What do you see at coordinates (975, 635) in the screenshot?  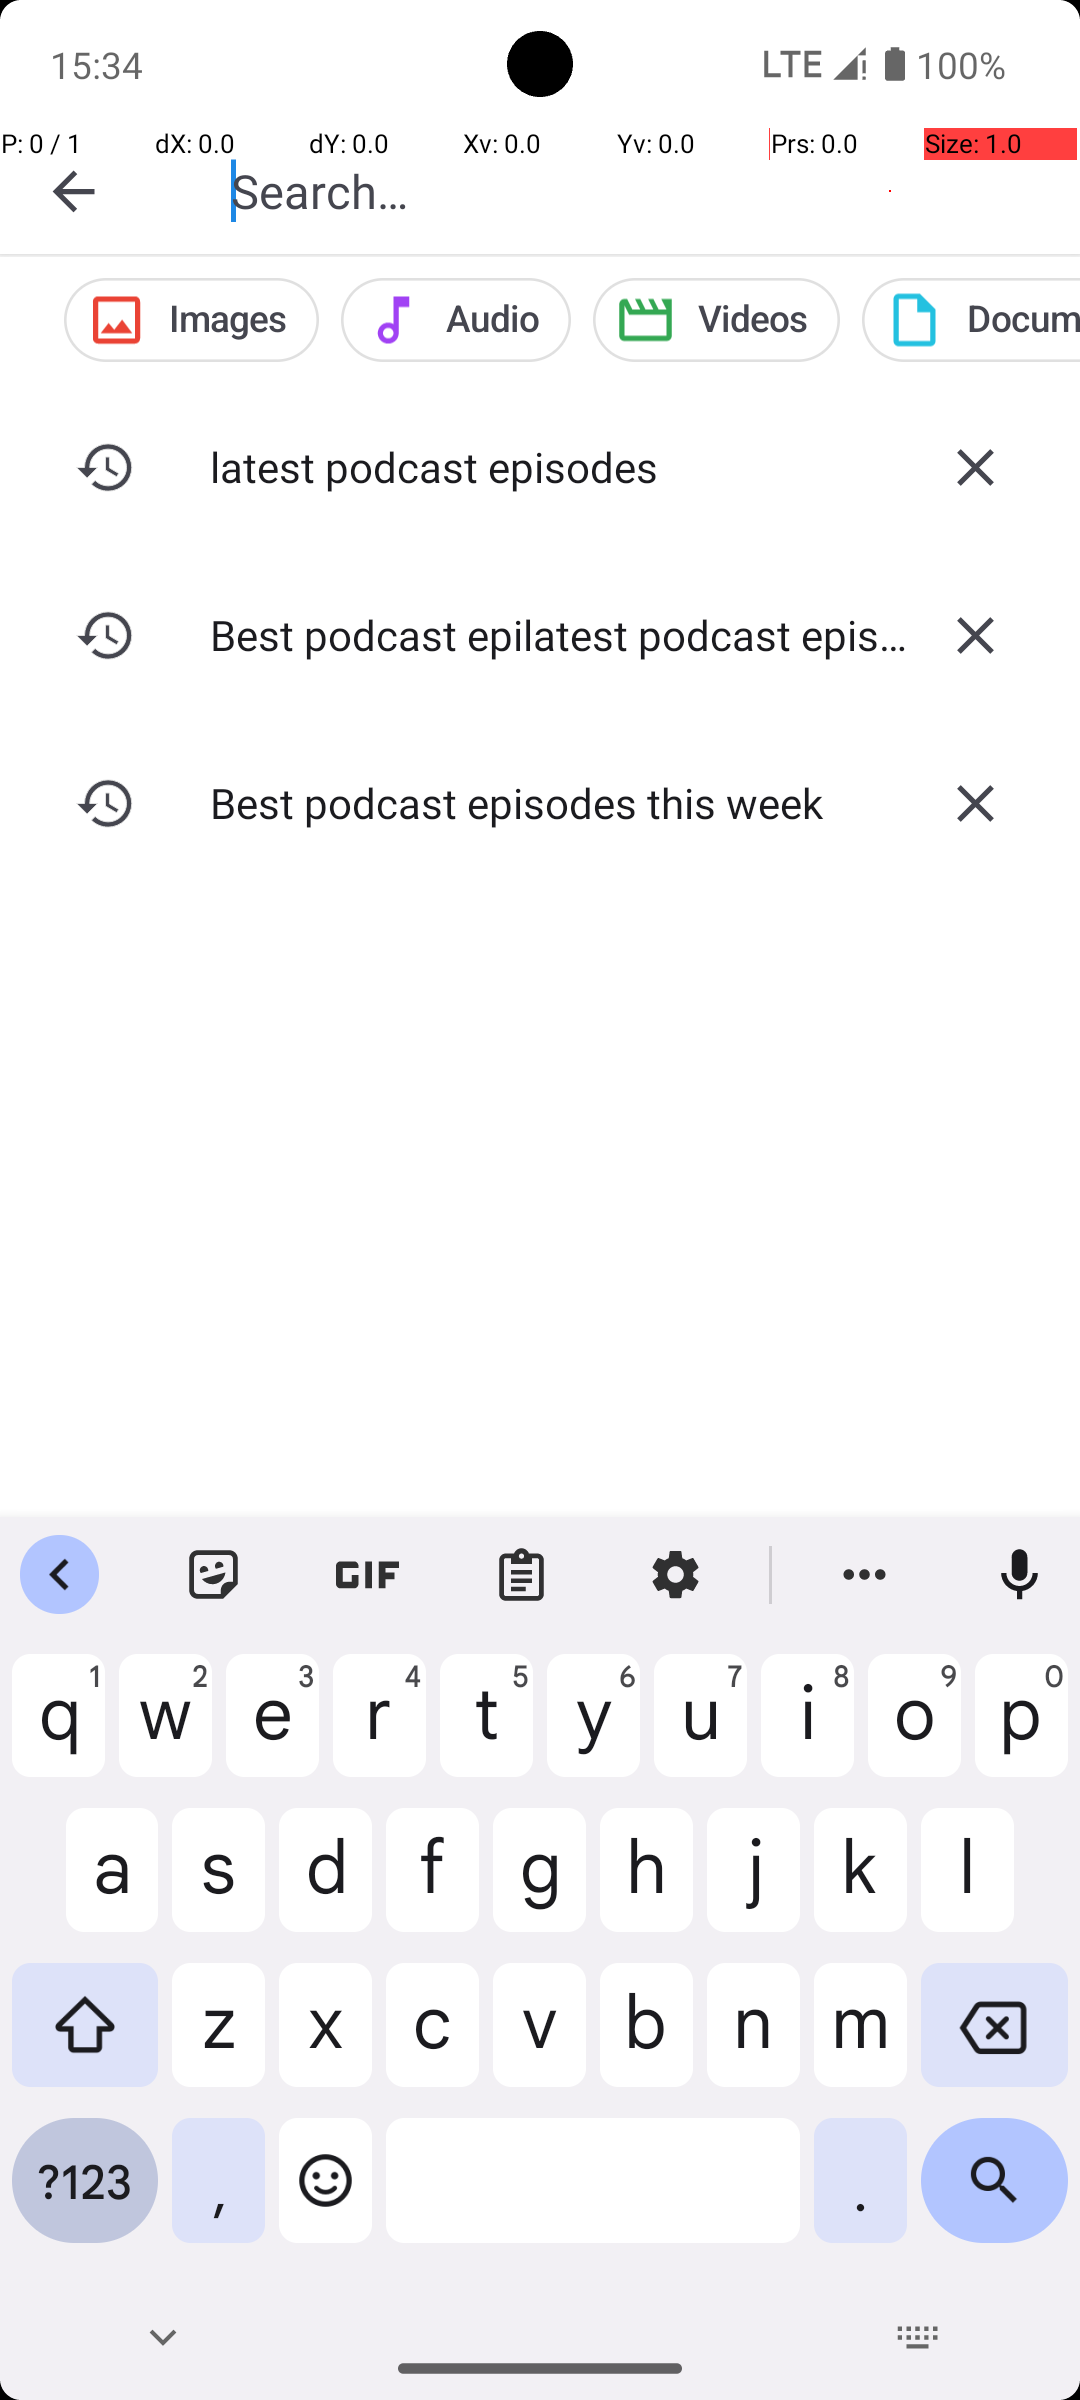 I see `Delete search history Best podcast epilatest podcast episodes on technologysodes this week` at bounding box center [975, 635].